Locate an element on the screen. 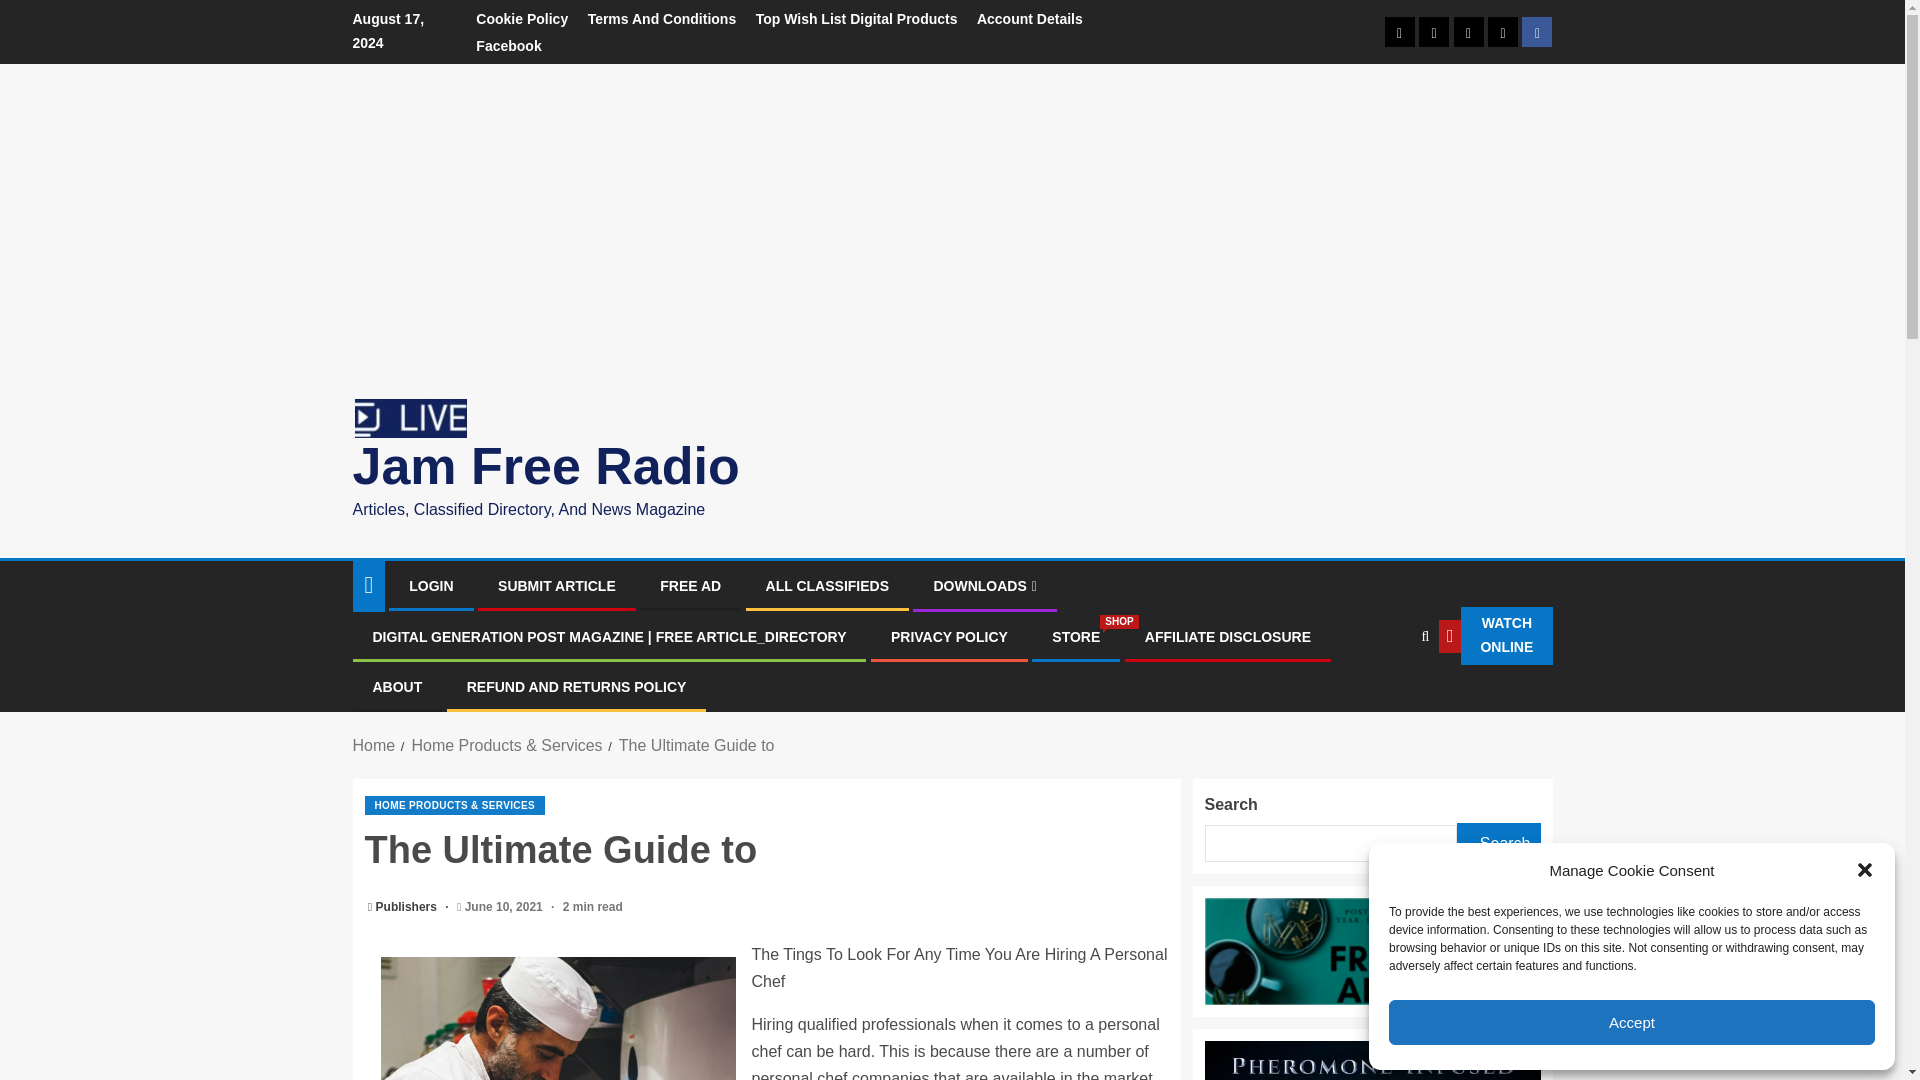  PRIVACY POLICY is located at coordinates (949, 636).